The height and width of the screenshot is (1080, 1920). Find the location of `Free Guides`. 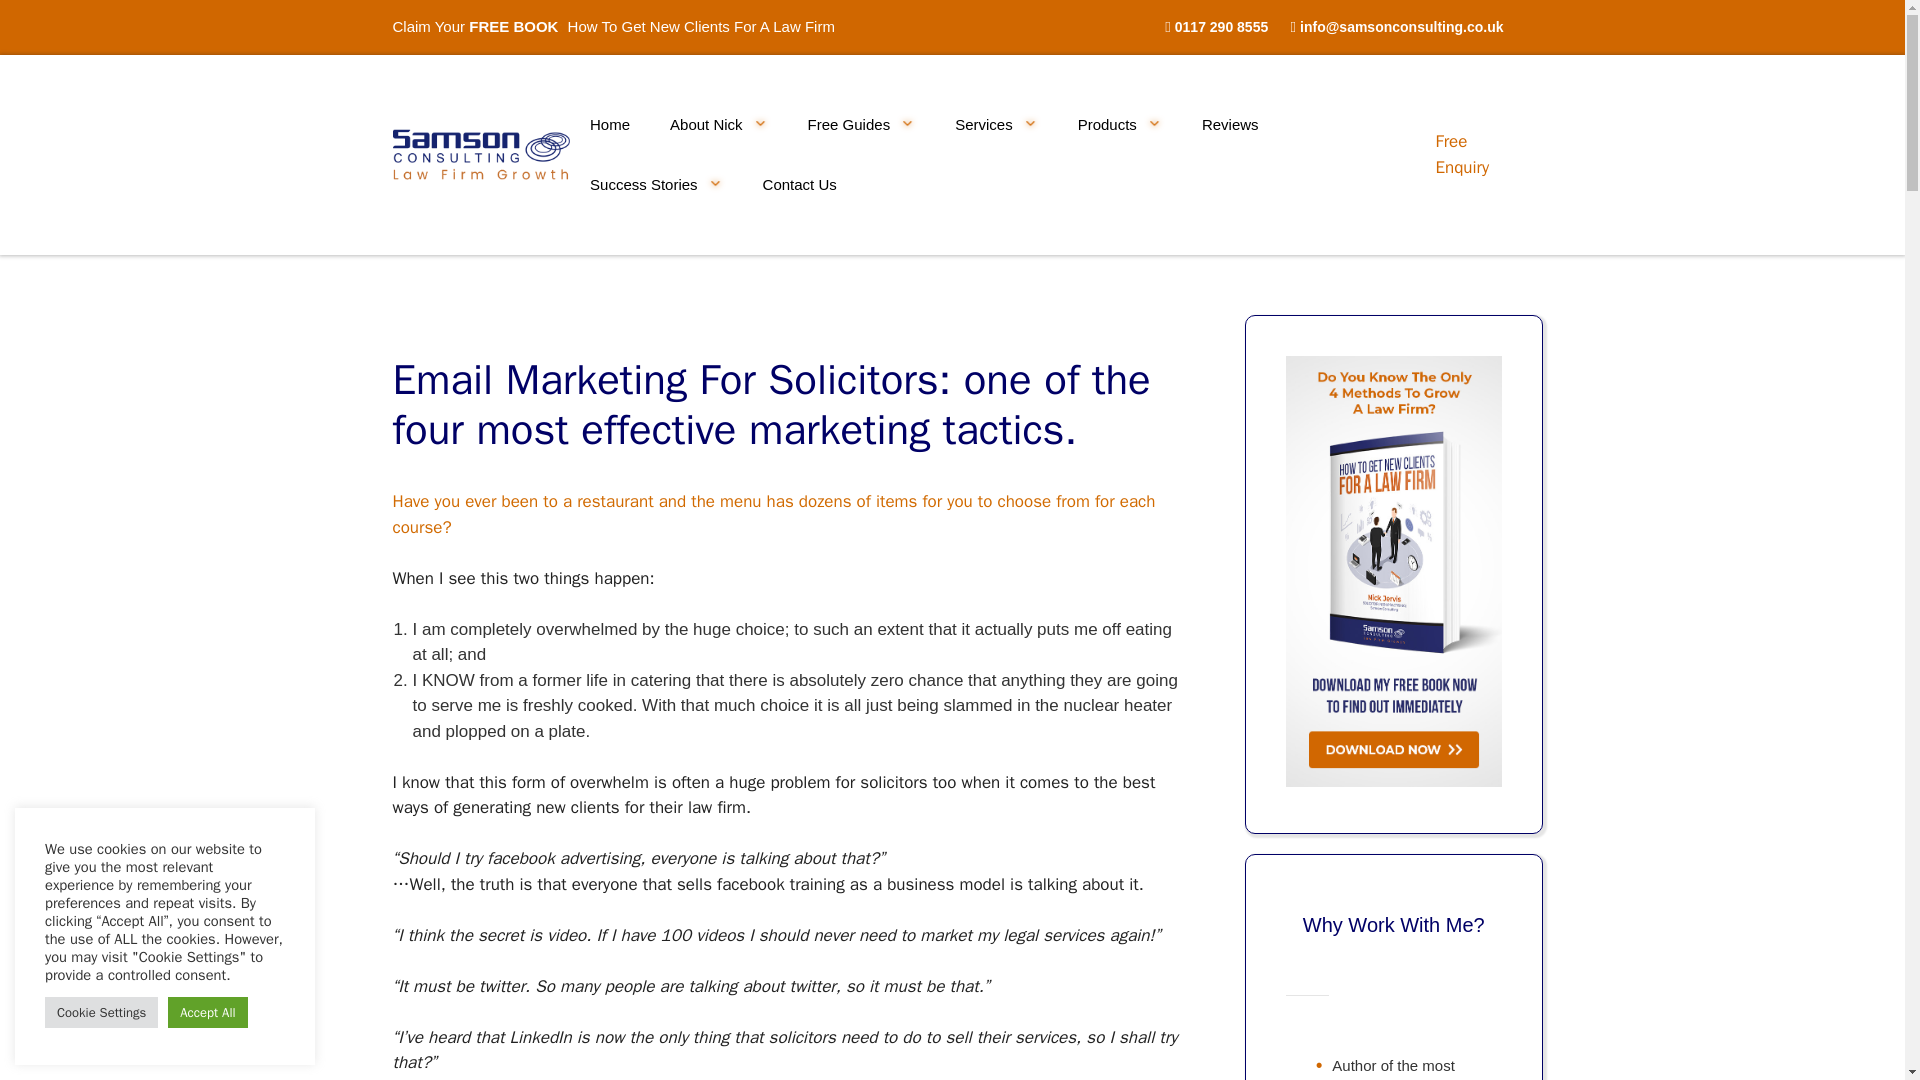

Free Guides is located at coordinates (862, 124).